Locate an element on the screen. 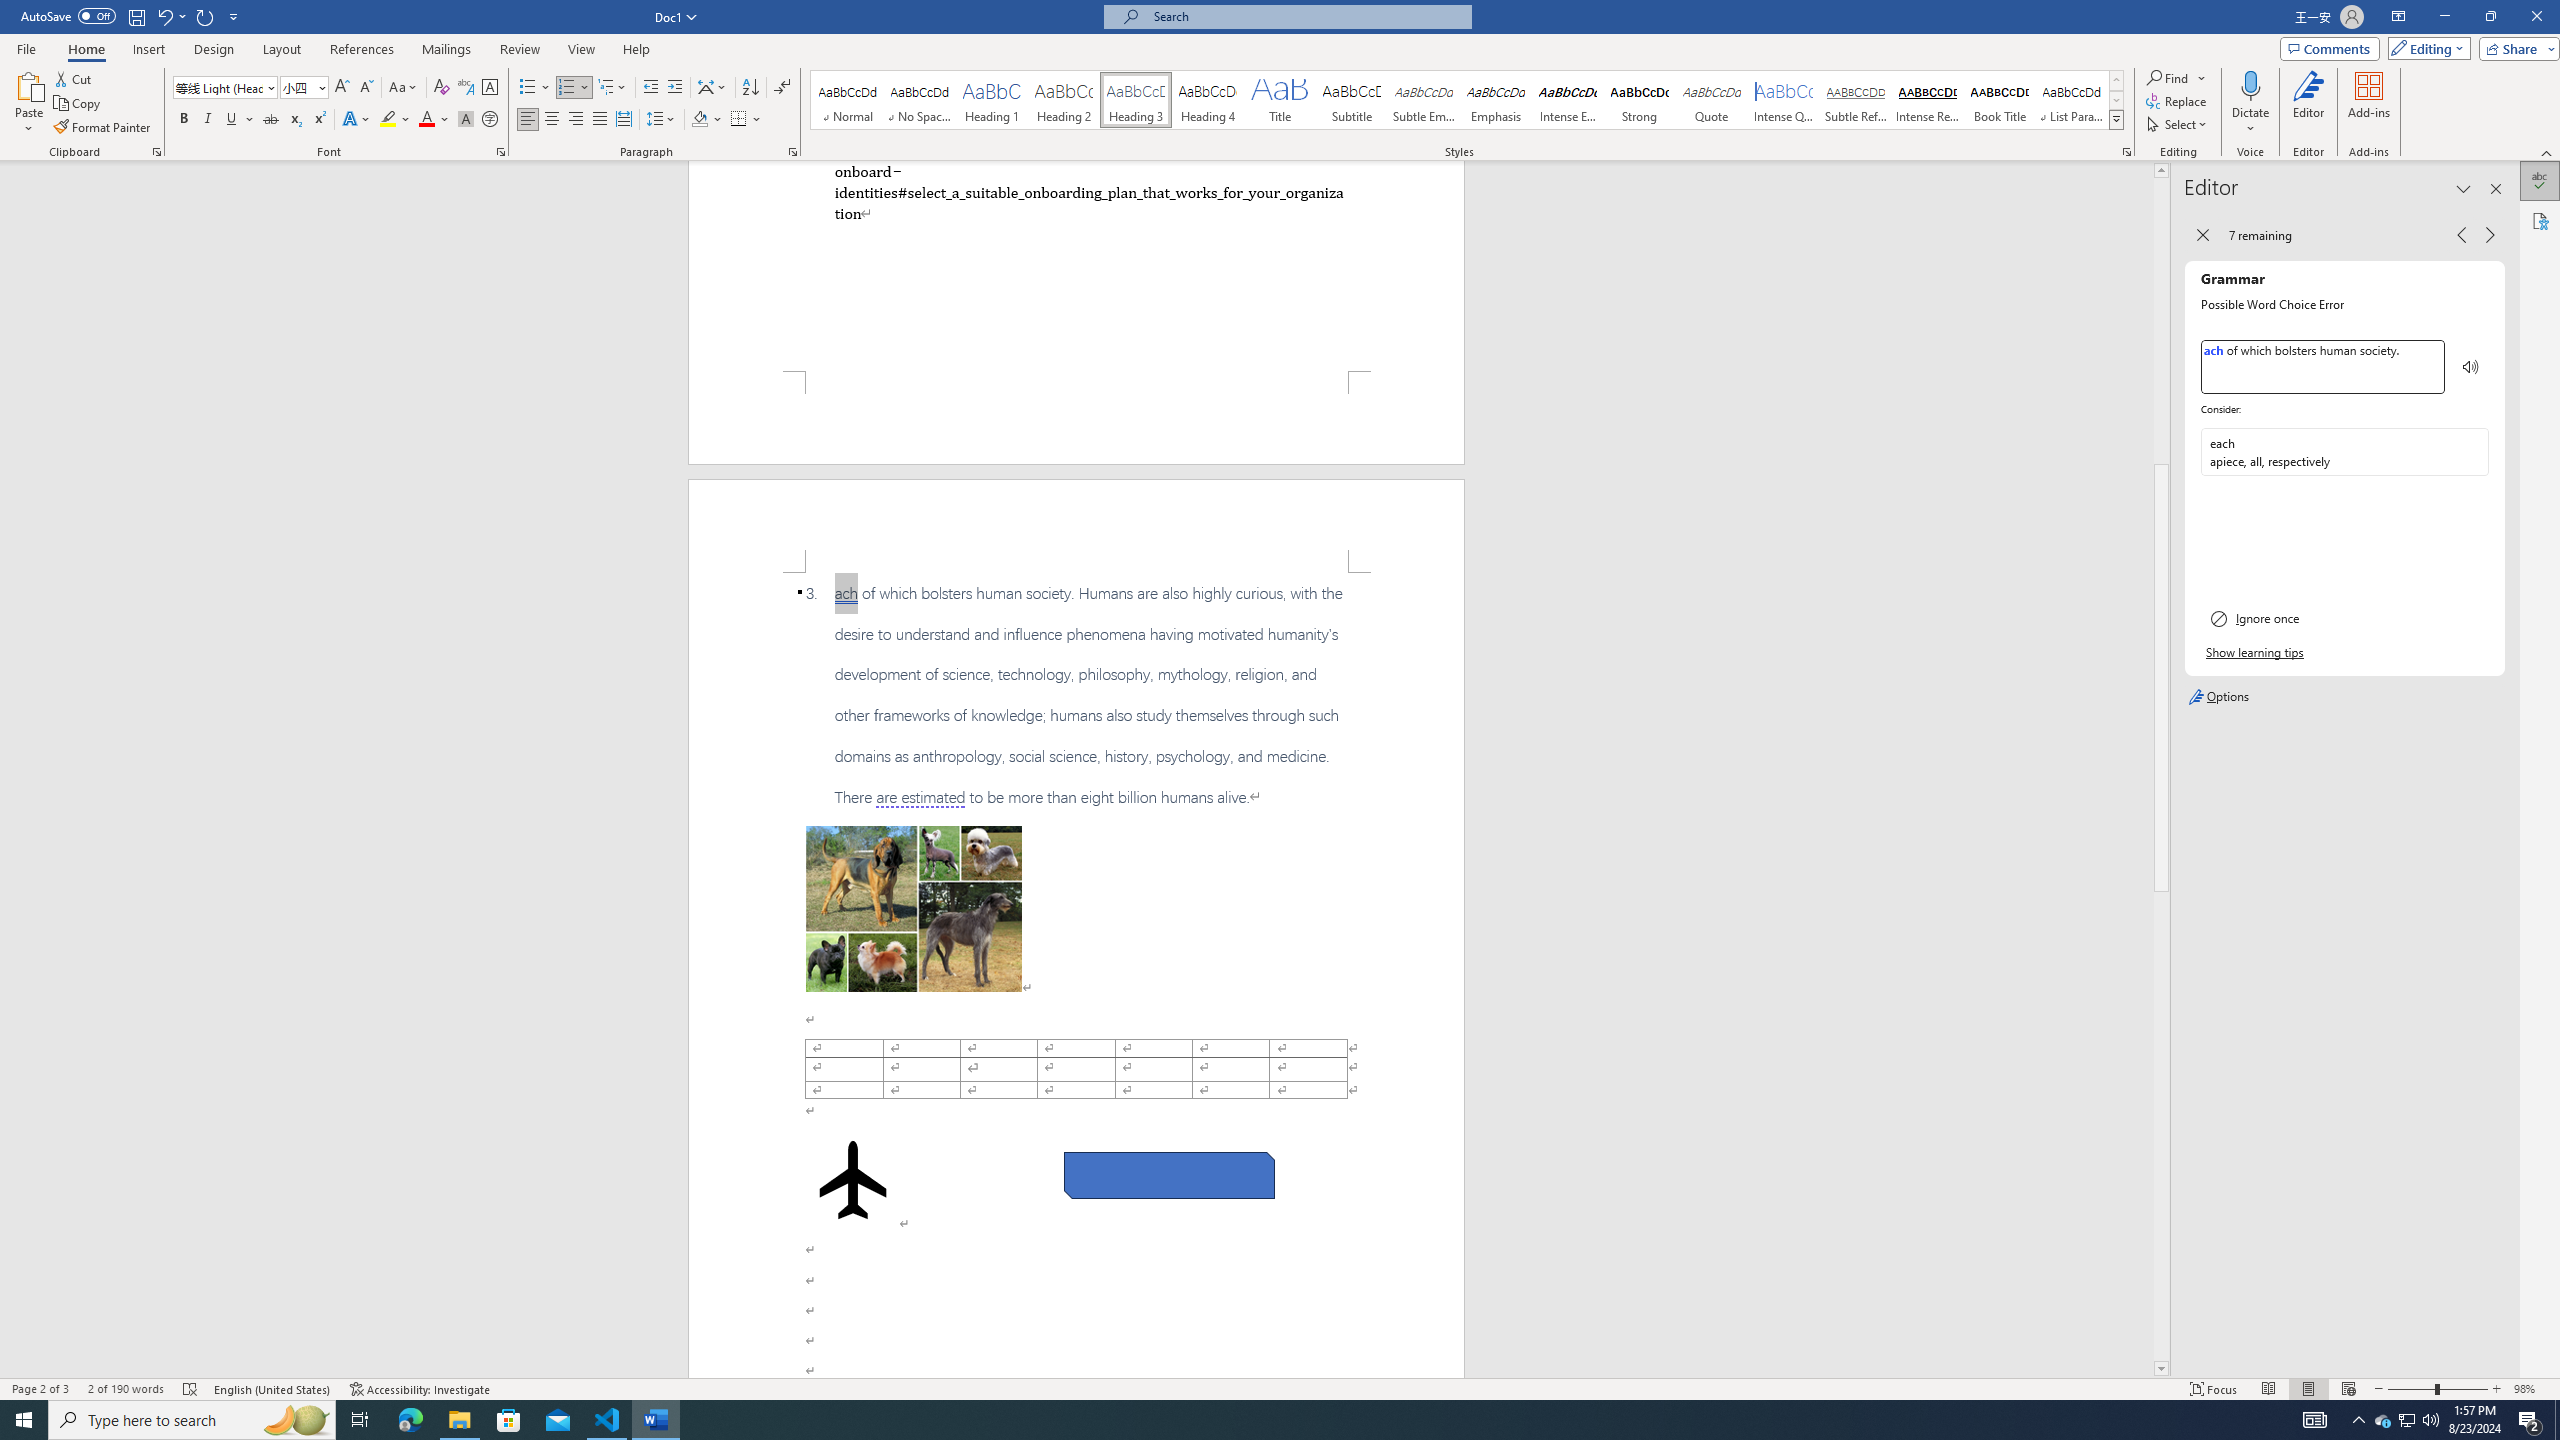 The image size is (2560, 1440). AutomationID: QuickStylesGallery is located at coordinates (1468, 100).